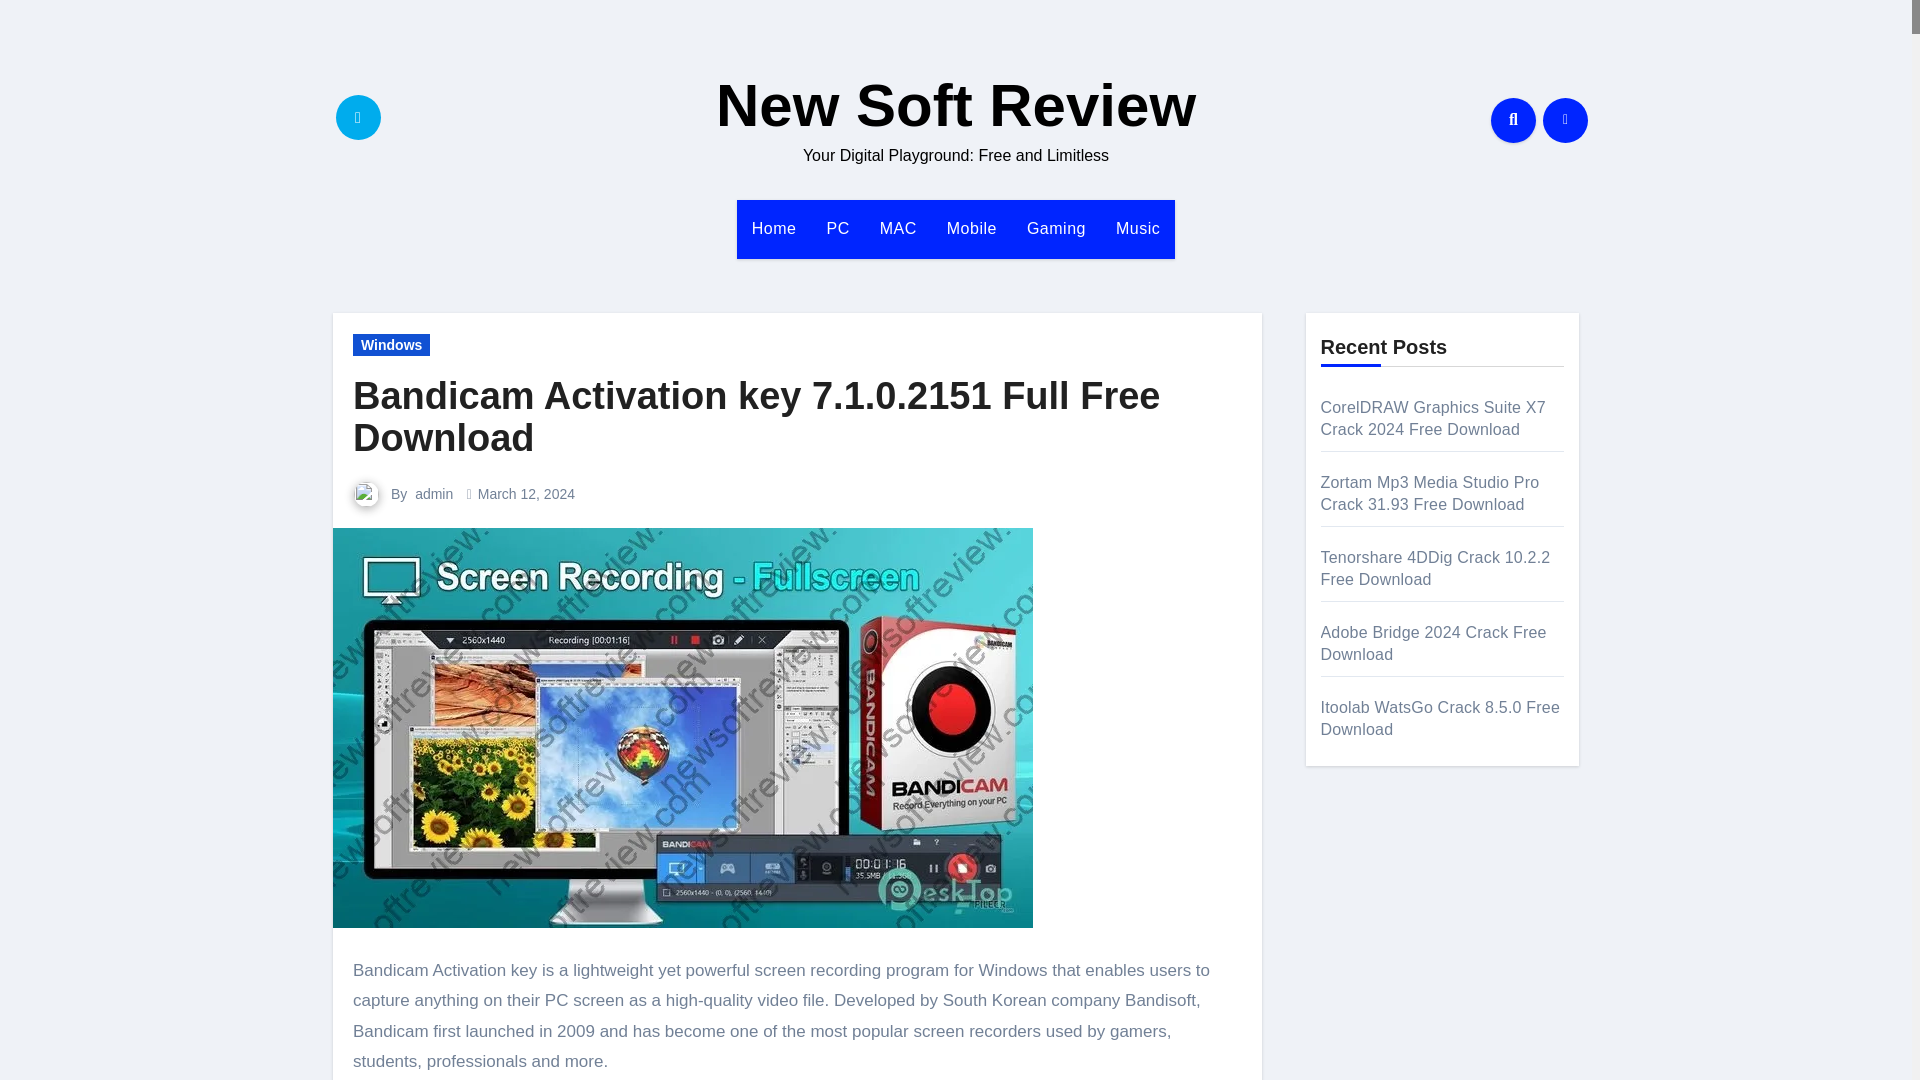 This screenshot has height=1080, width=1920. Describe the element at coordinates (434, 494) in the screenshot. I see `admin` at that location.